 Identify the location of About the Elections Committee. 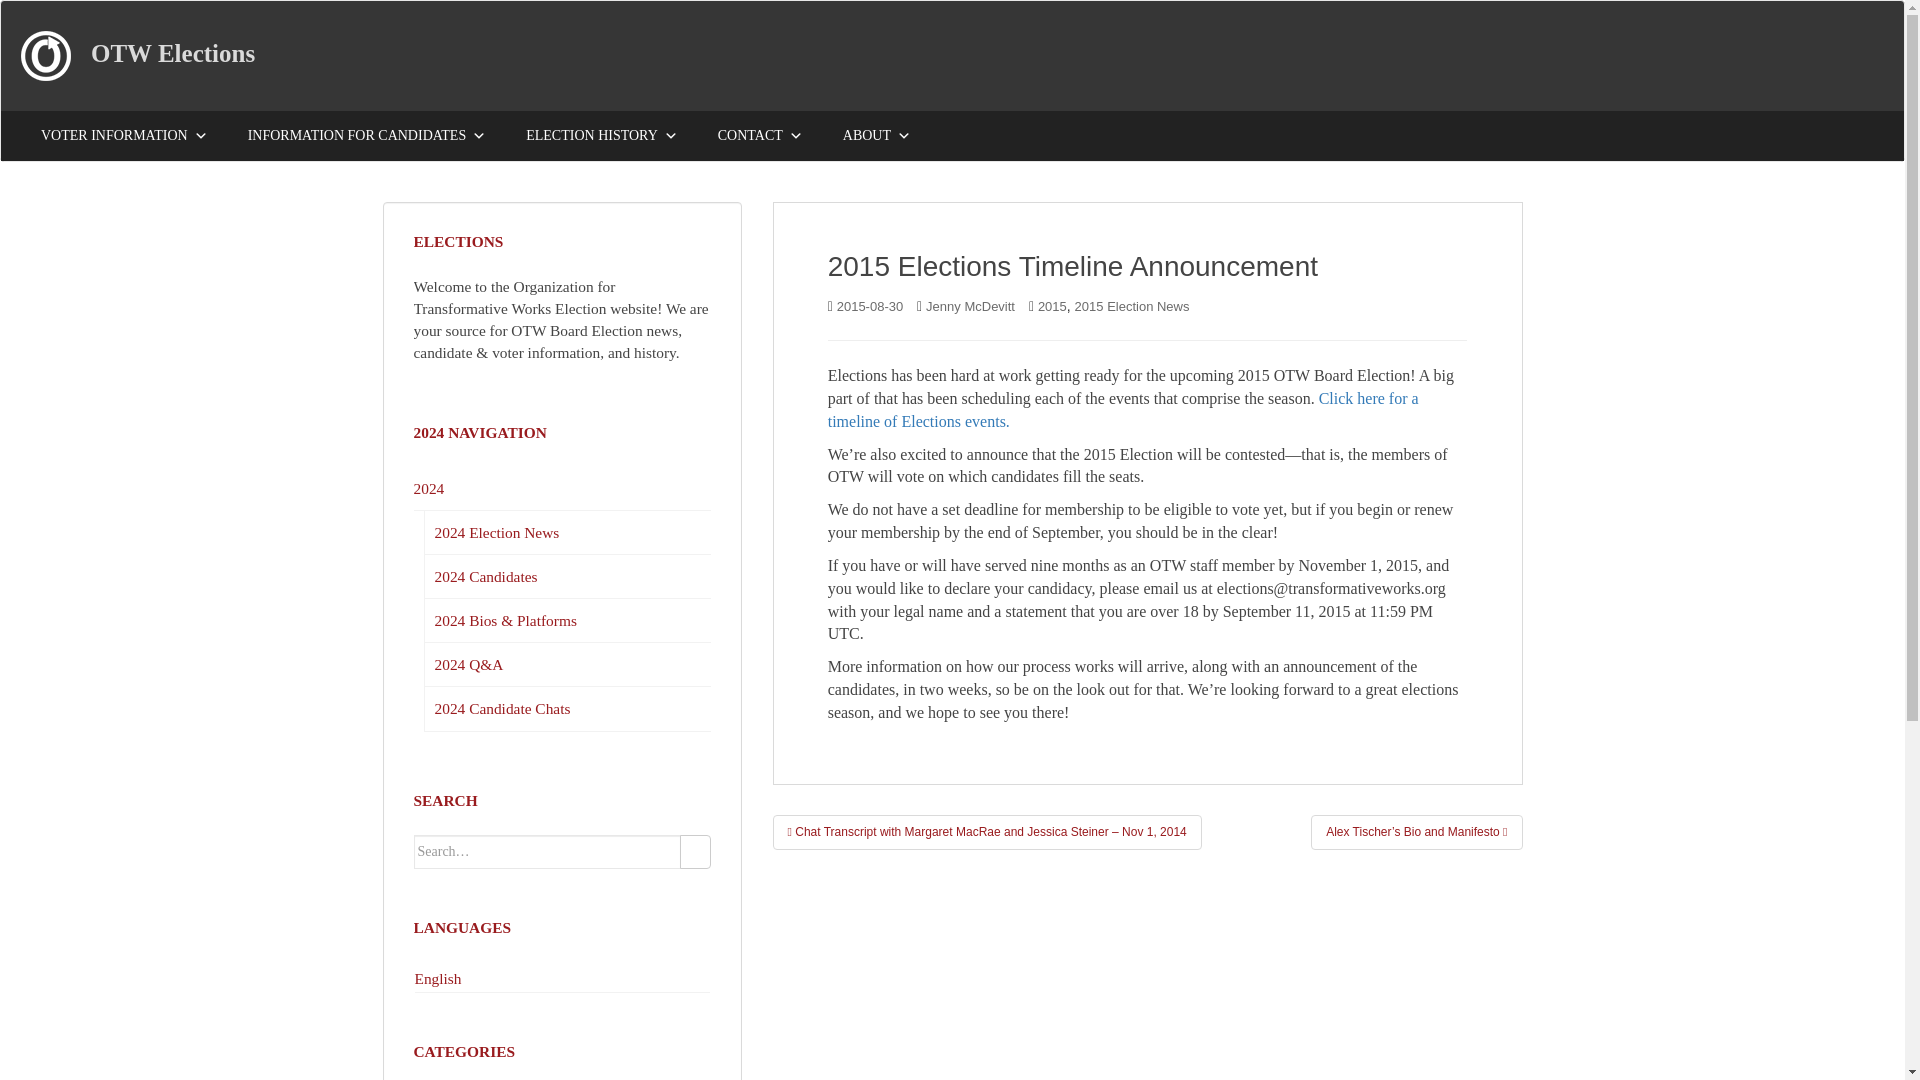
(877, 136).